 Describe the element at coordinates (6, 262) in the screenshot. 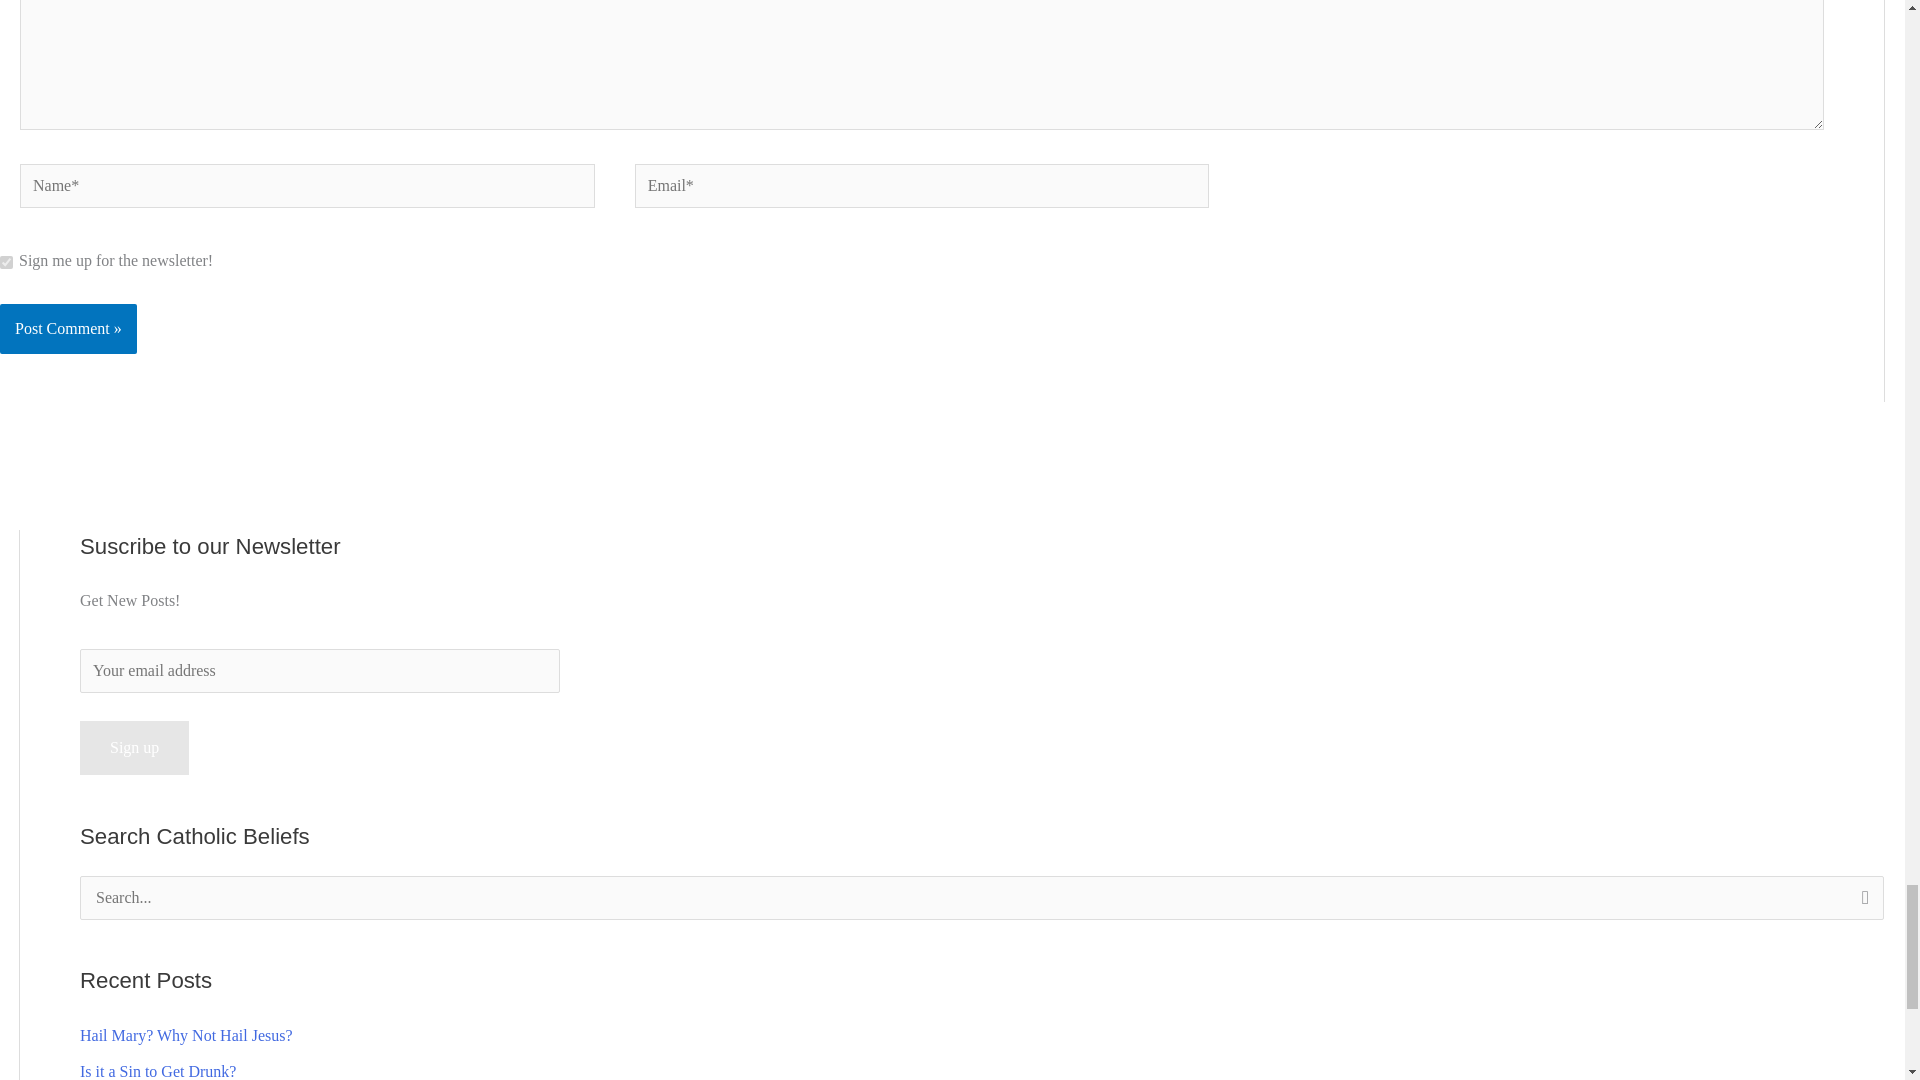

I see `1` at that location.